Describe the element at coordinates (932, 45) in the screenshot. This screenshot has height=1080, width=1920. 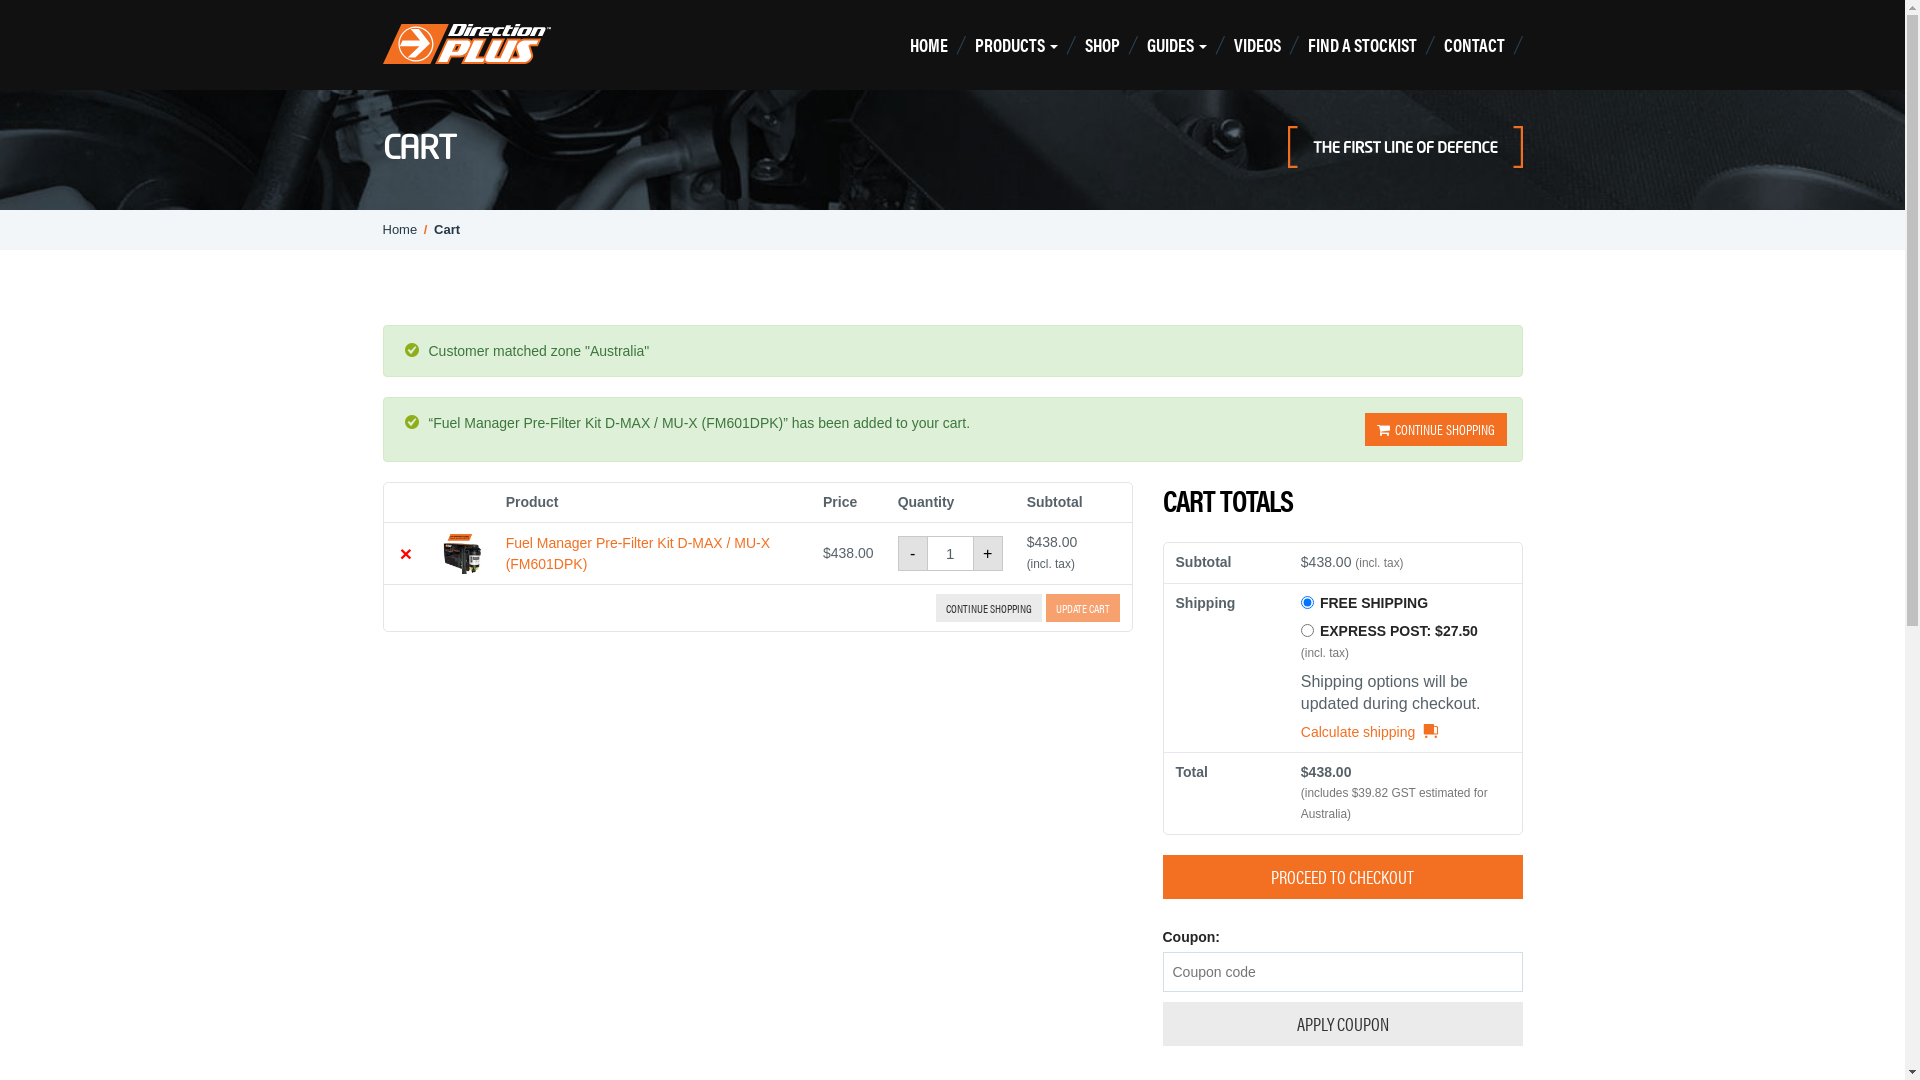
I see `HOME` at that location.